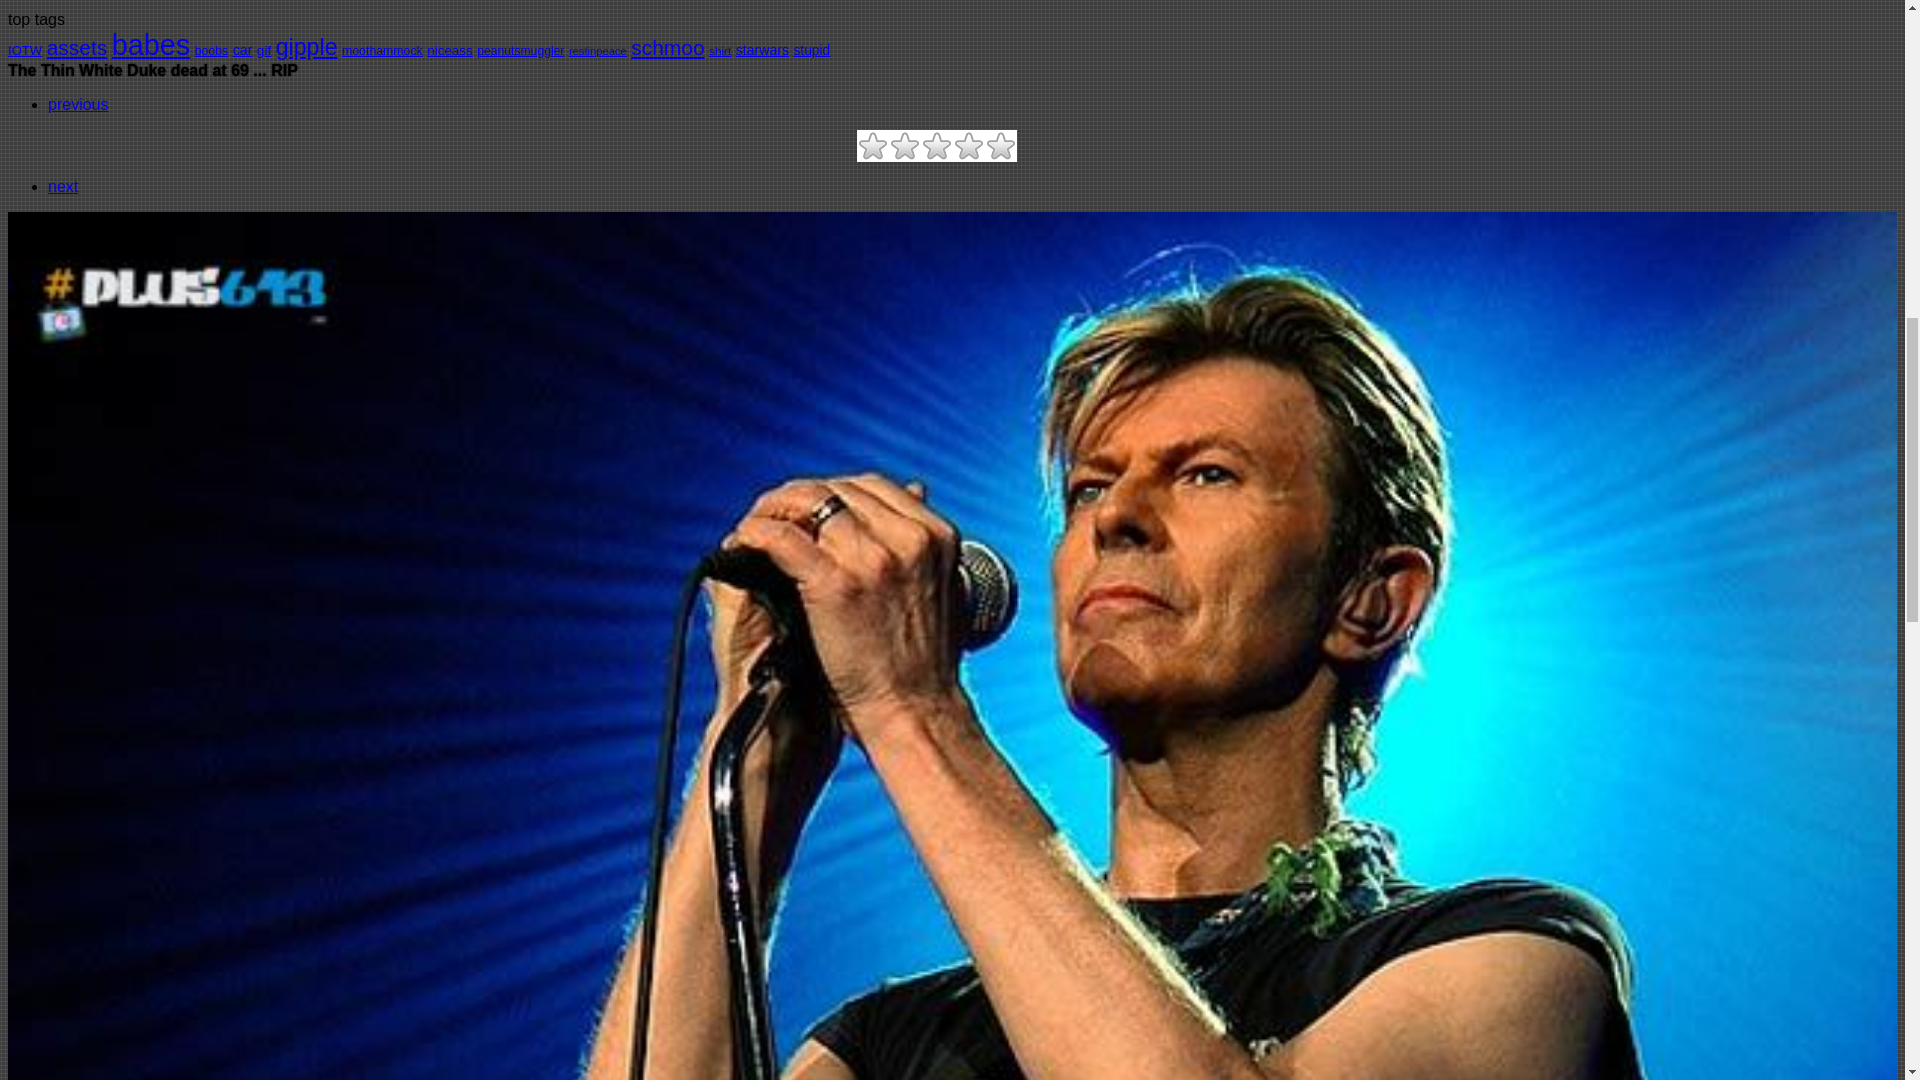 Image resolution: width=1920 pixels, height=1080 pixels. I want to click on 166 images tagged with niceass, so click(449, 50).